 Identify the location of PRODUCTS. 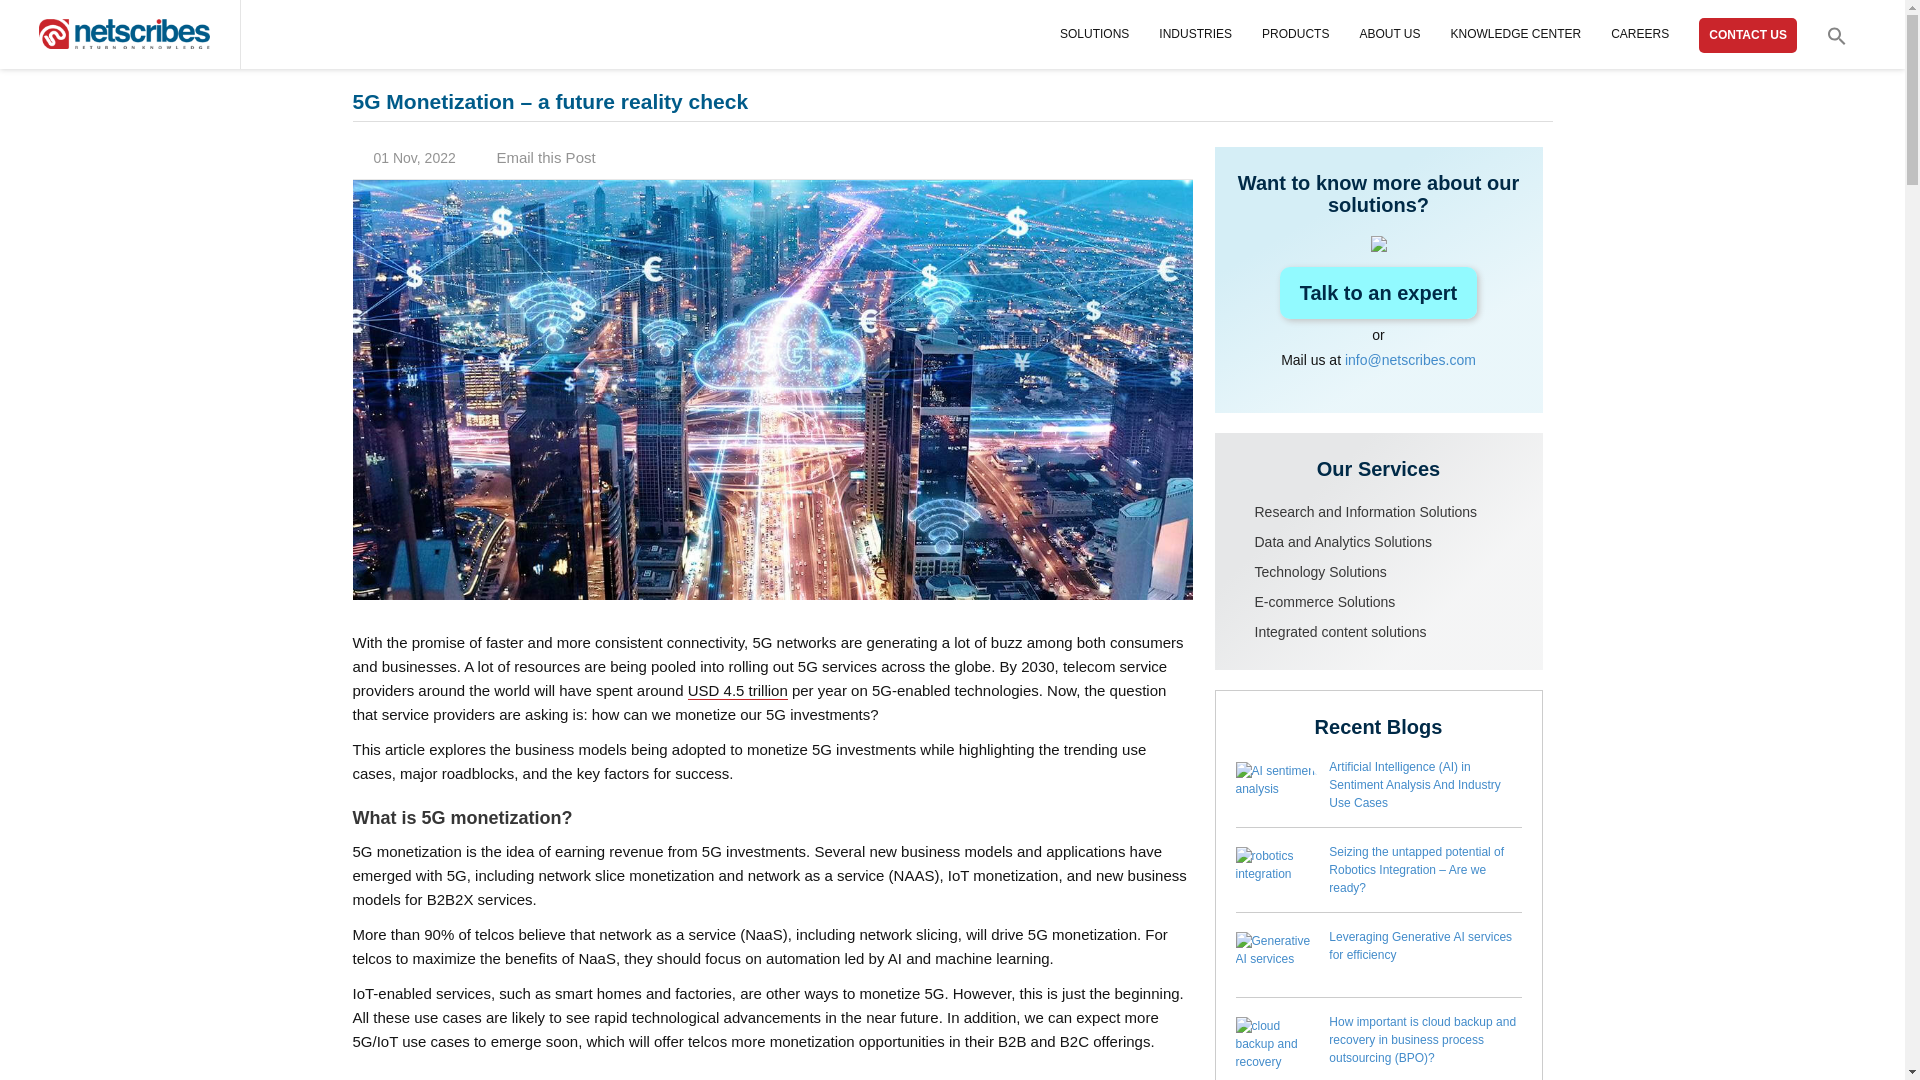
(1294, 34).